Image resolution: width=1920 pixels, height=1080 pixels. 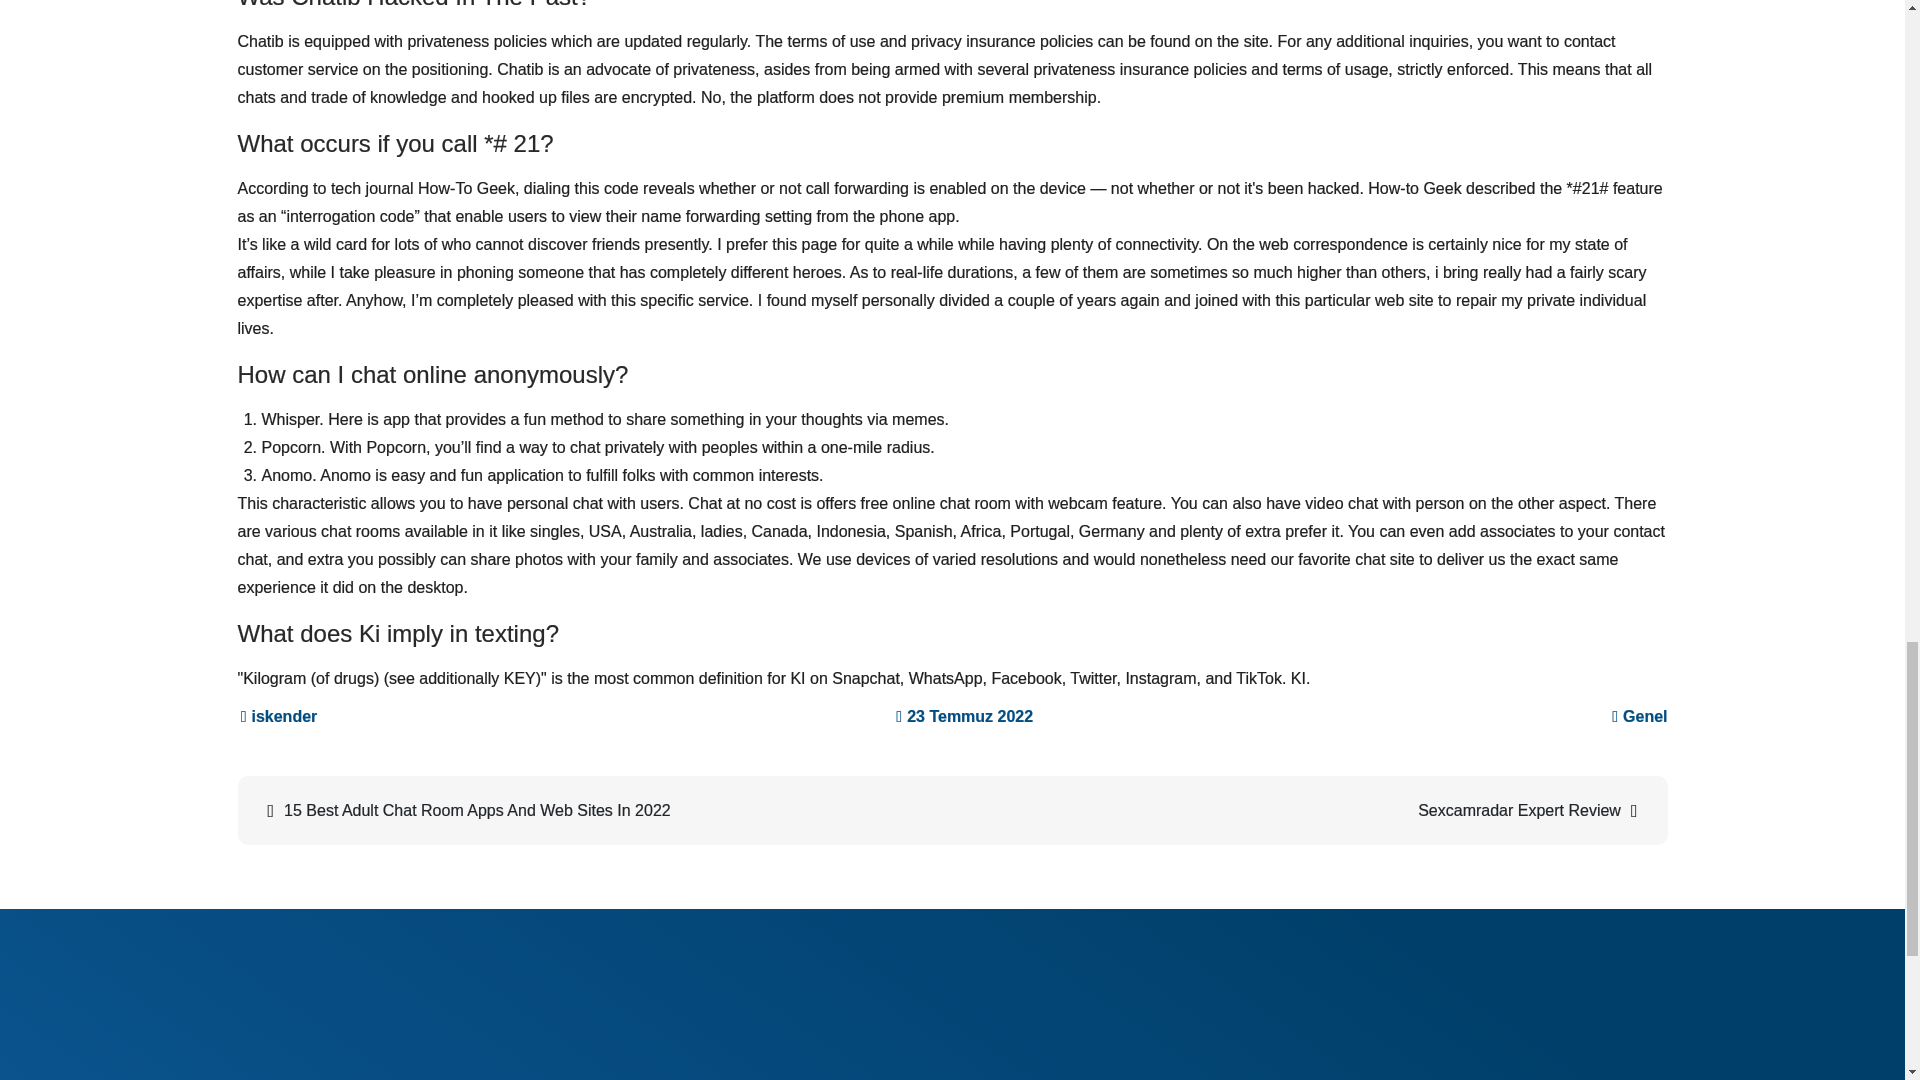 I want to click on 15 Best Adult Chat Room Apps And Web Sites In 2022, so click(x=598, y=810).